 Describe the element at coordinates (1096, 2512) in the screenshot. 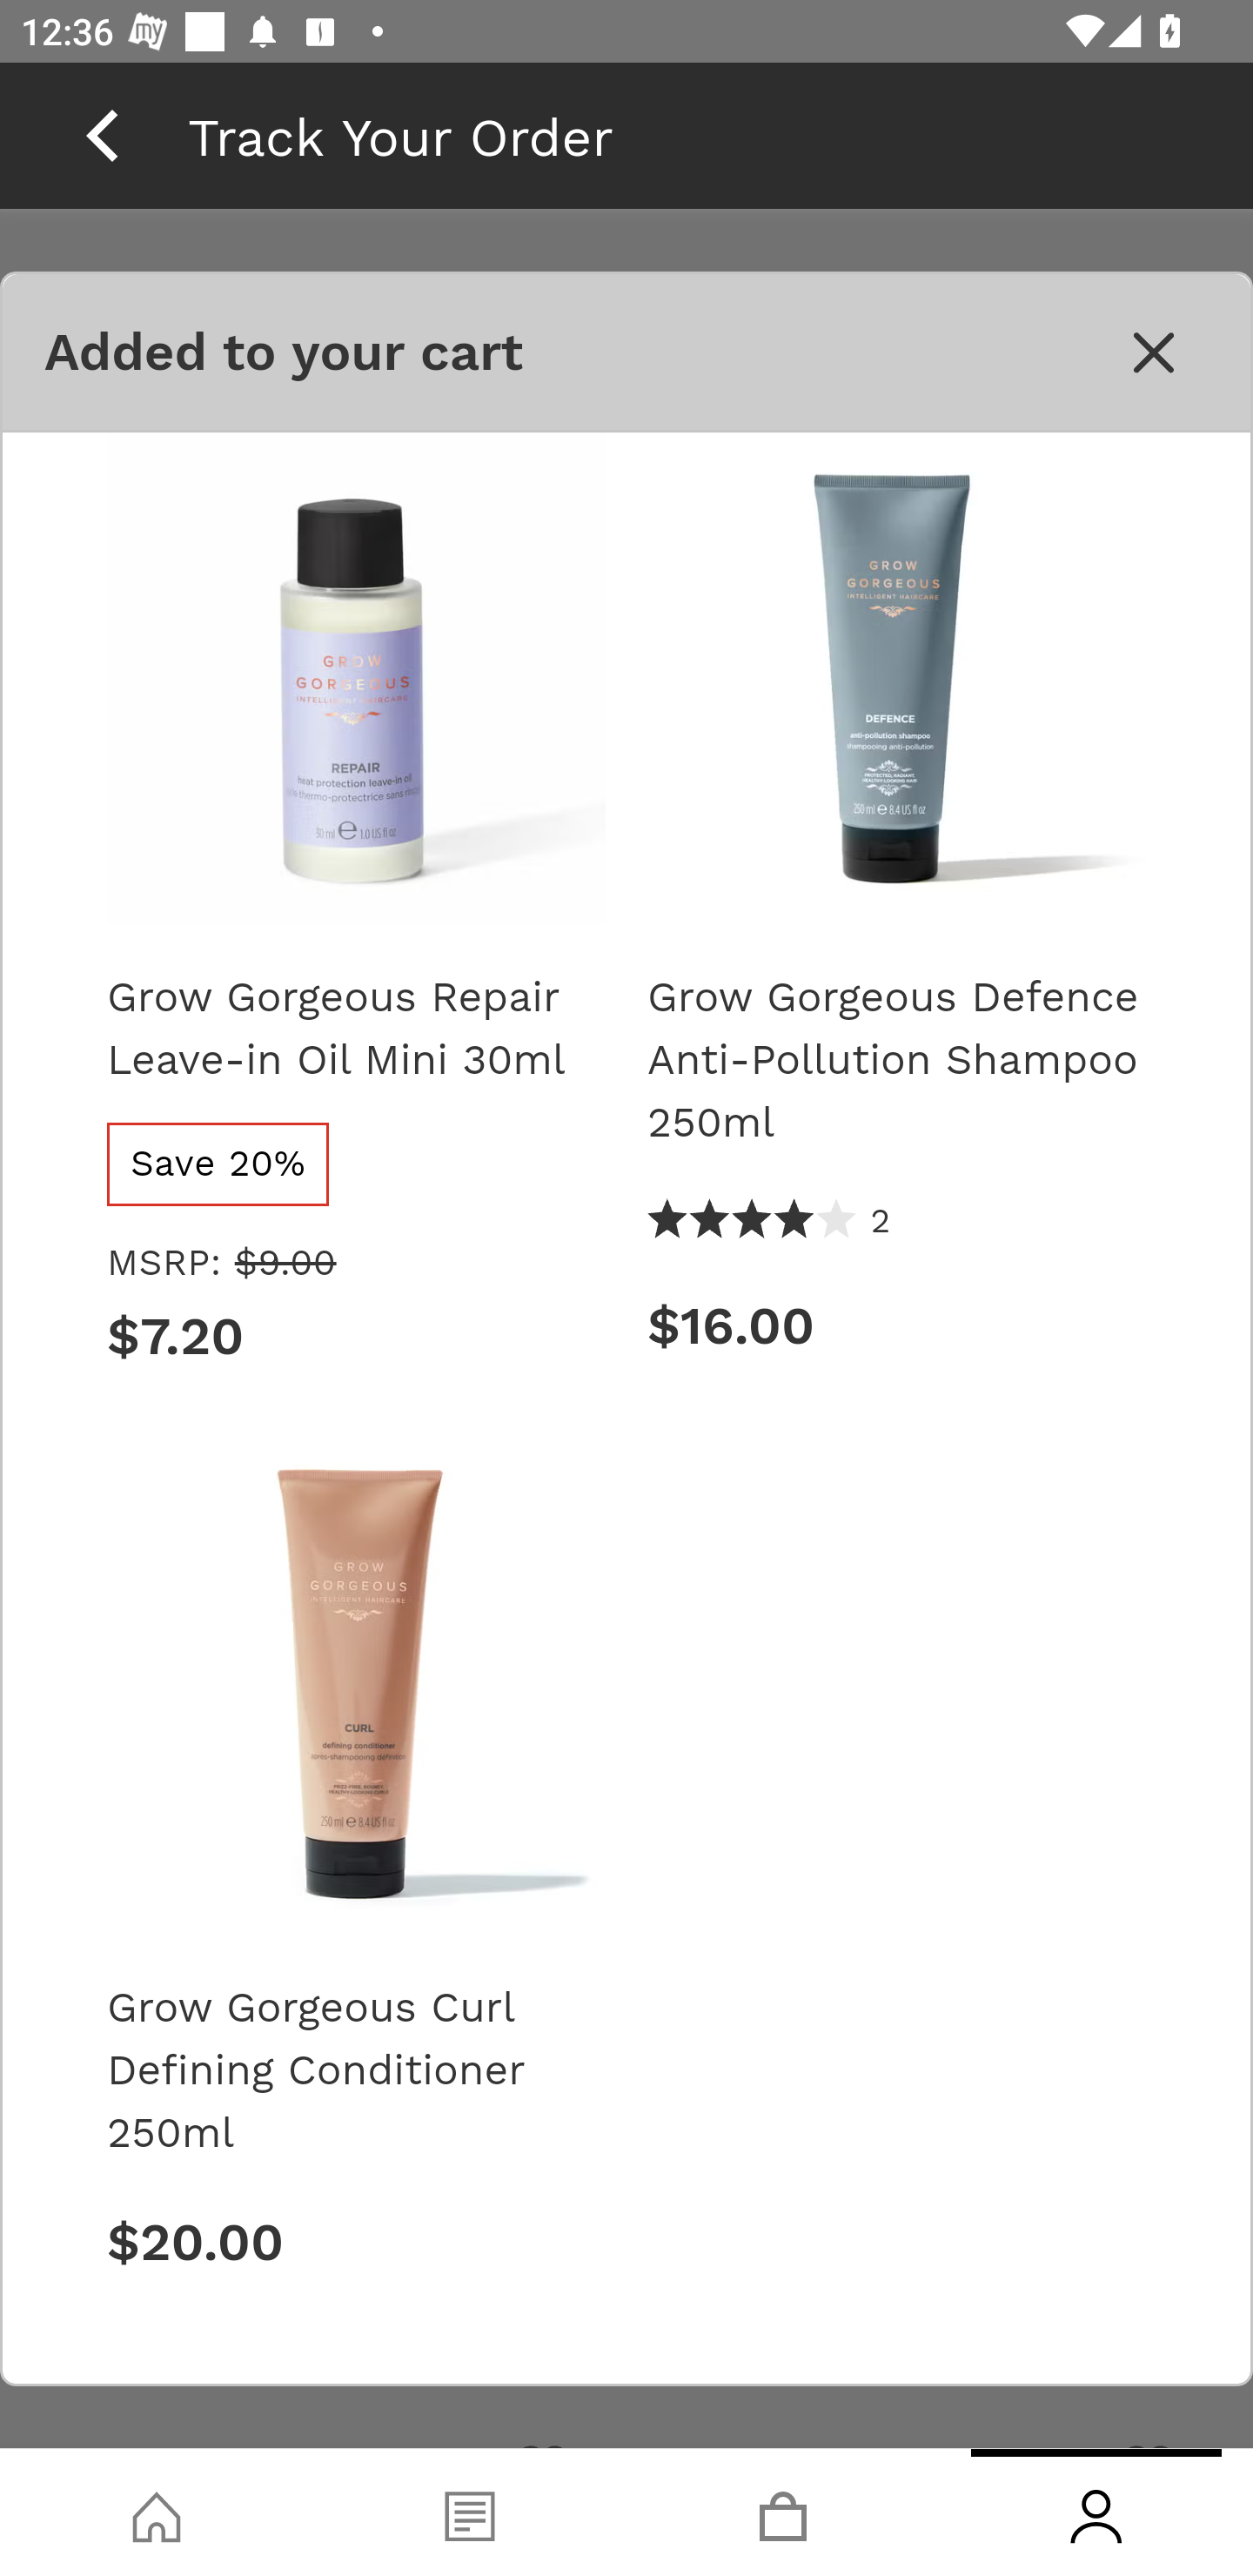

I see `Account, tab, 4 of 4` at that location.